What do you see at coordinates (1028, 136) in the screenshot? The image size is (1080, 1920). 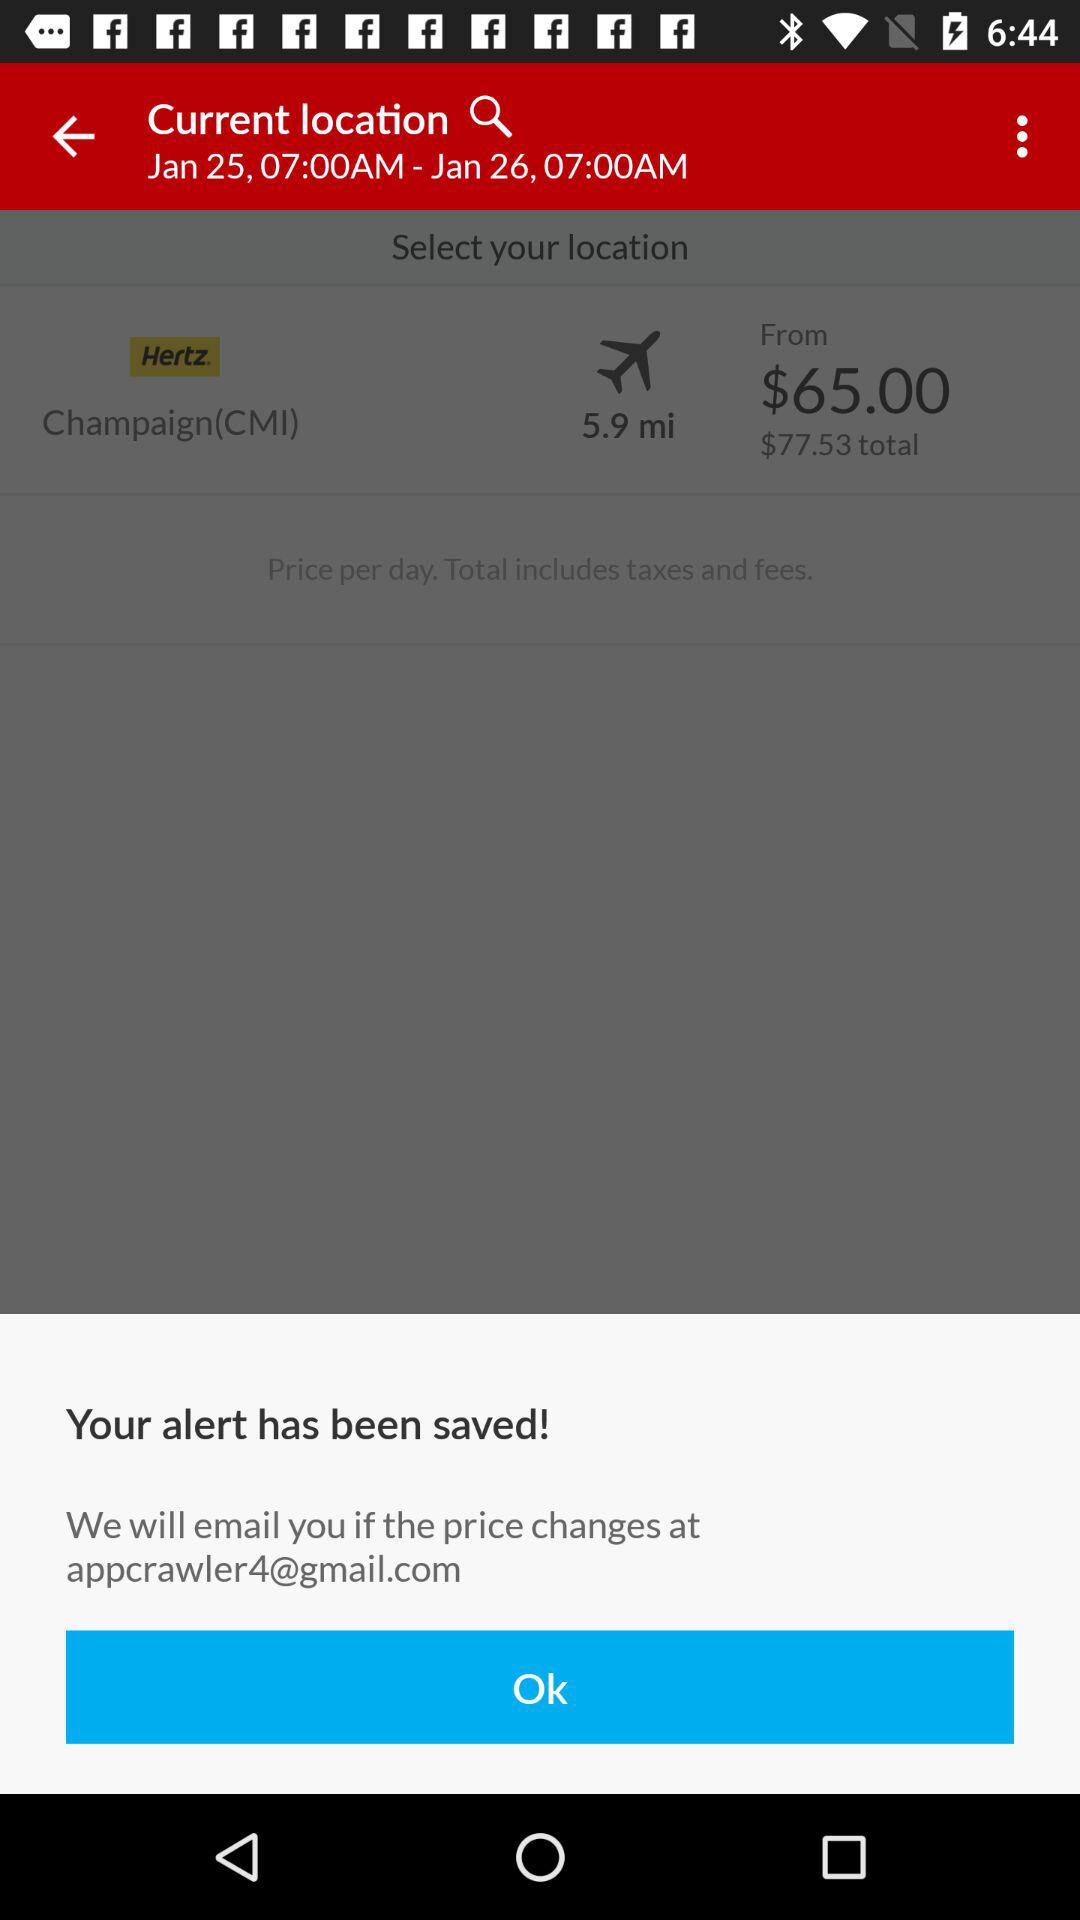 I see `select icon above the select your location item` at bounding box center [1028, 136].